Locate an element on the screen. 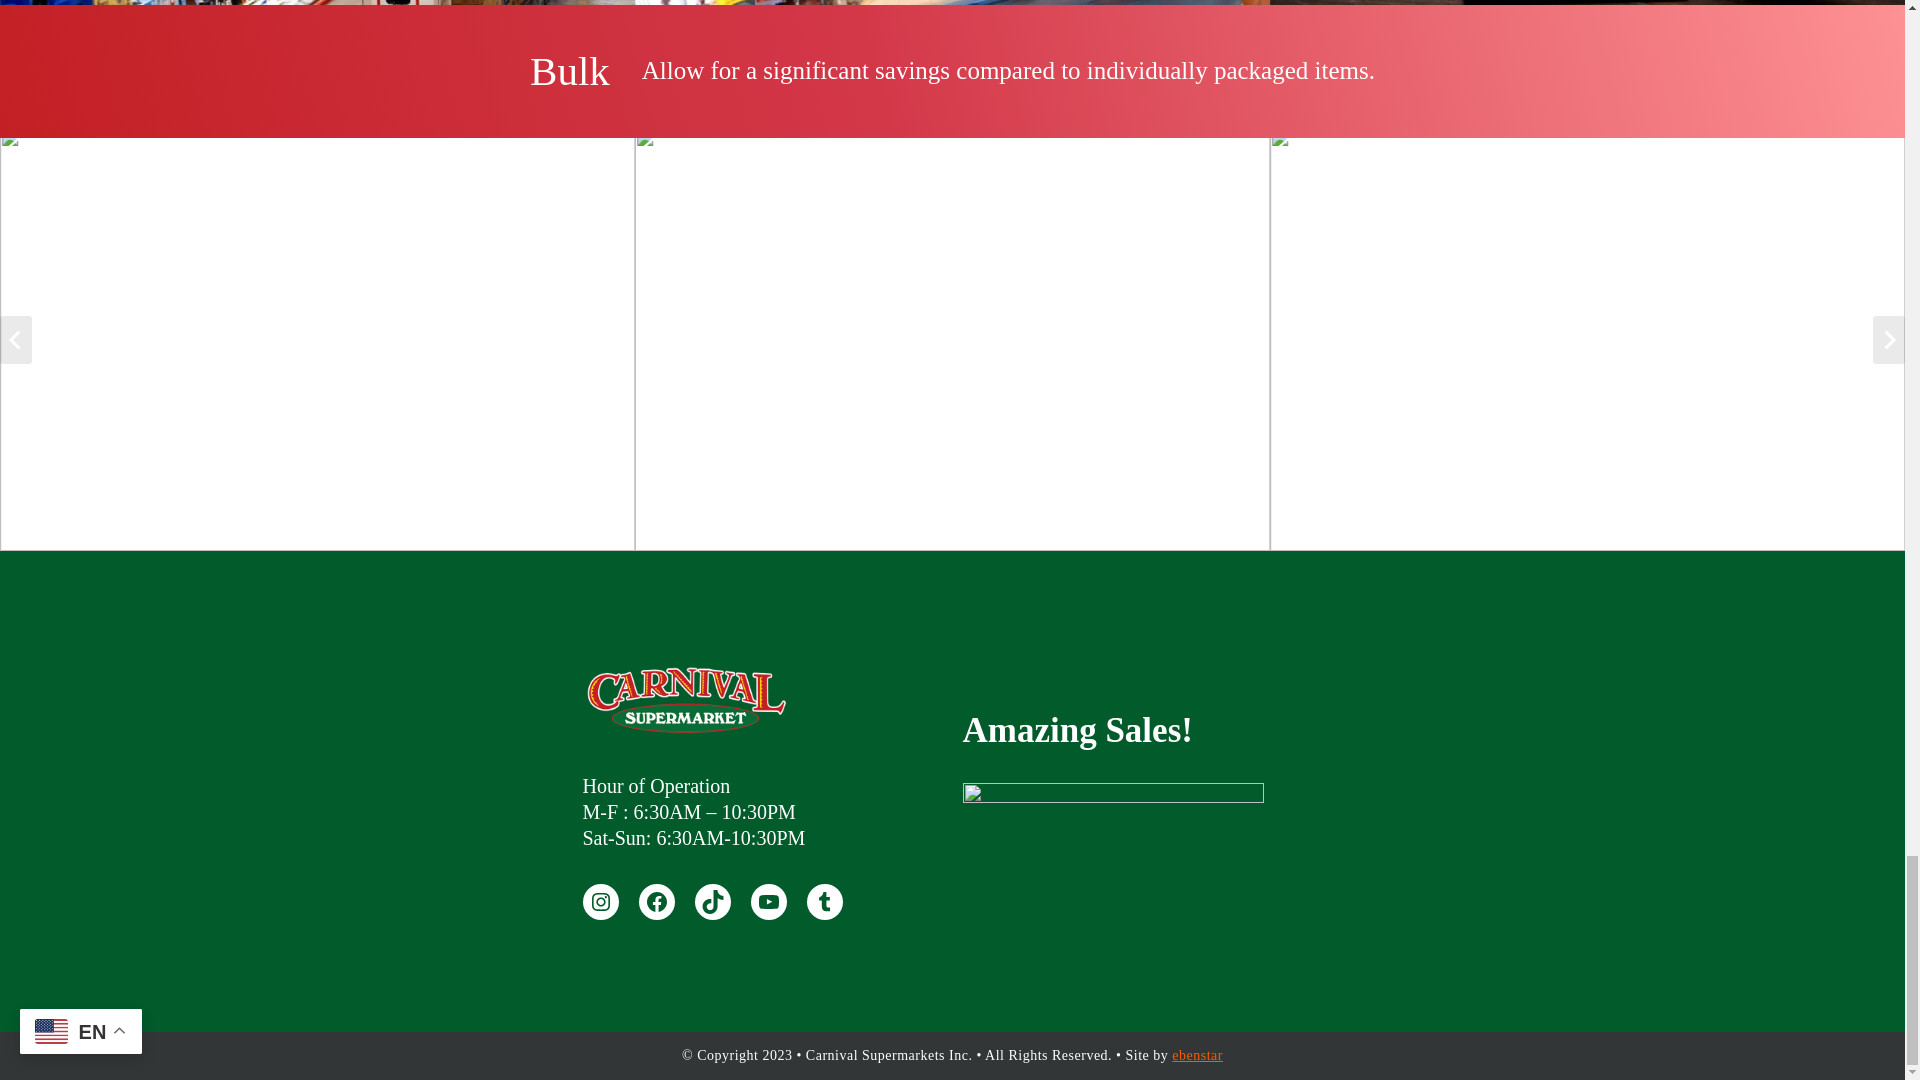 The height and width of the screenshot is (1080, 1920). Facebook is located at coordinates (655, 902).